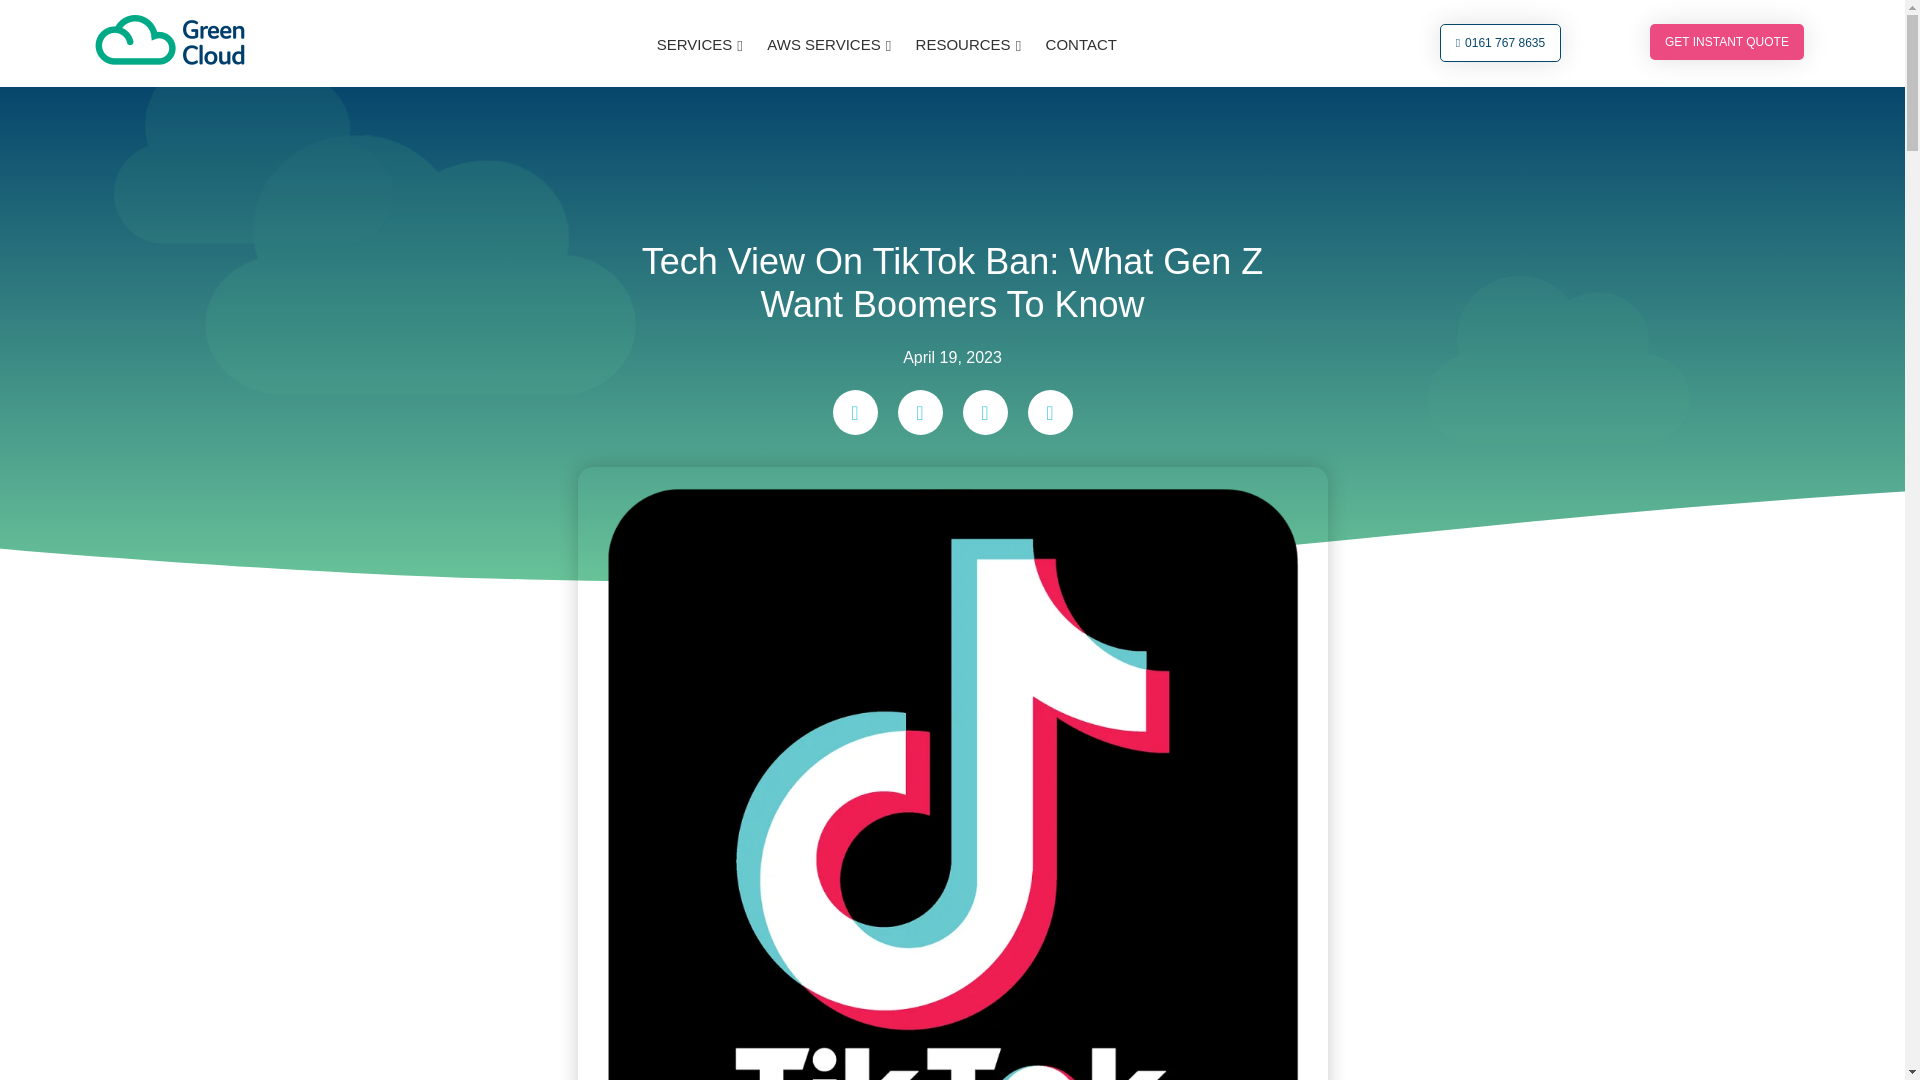 This screenshot has width=1920, height=1080. I want to click on RESOURCES, so click(968, 44).